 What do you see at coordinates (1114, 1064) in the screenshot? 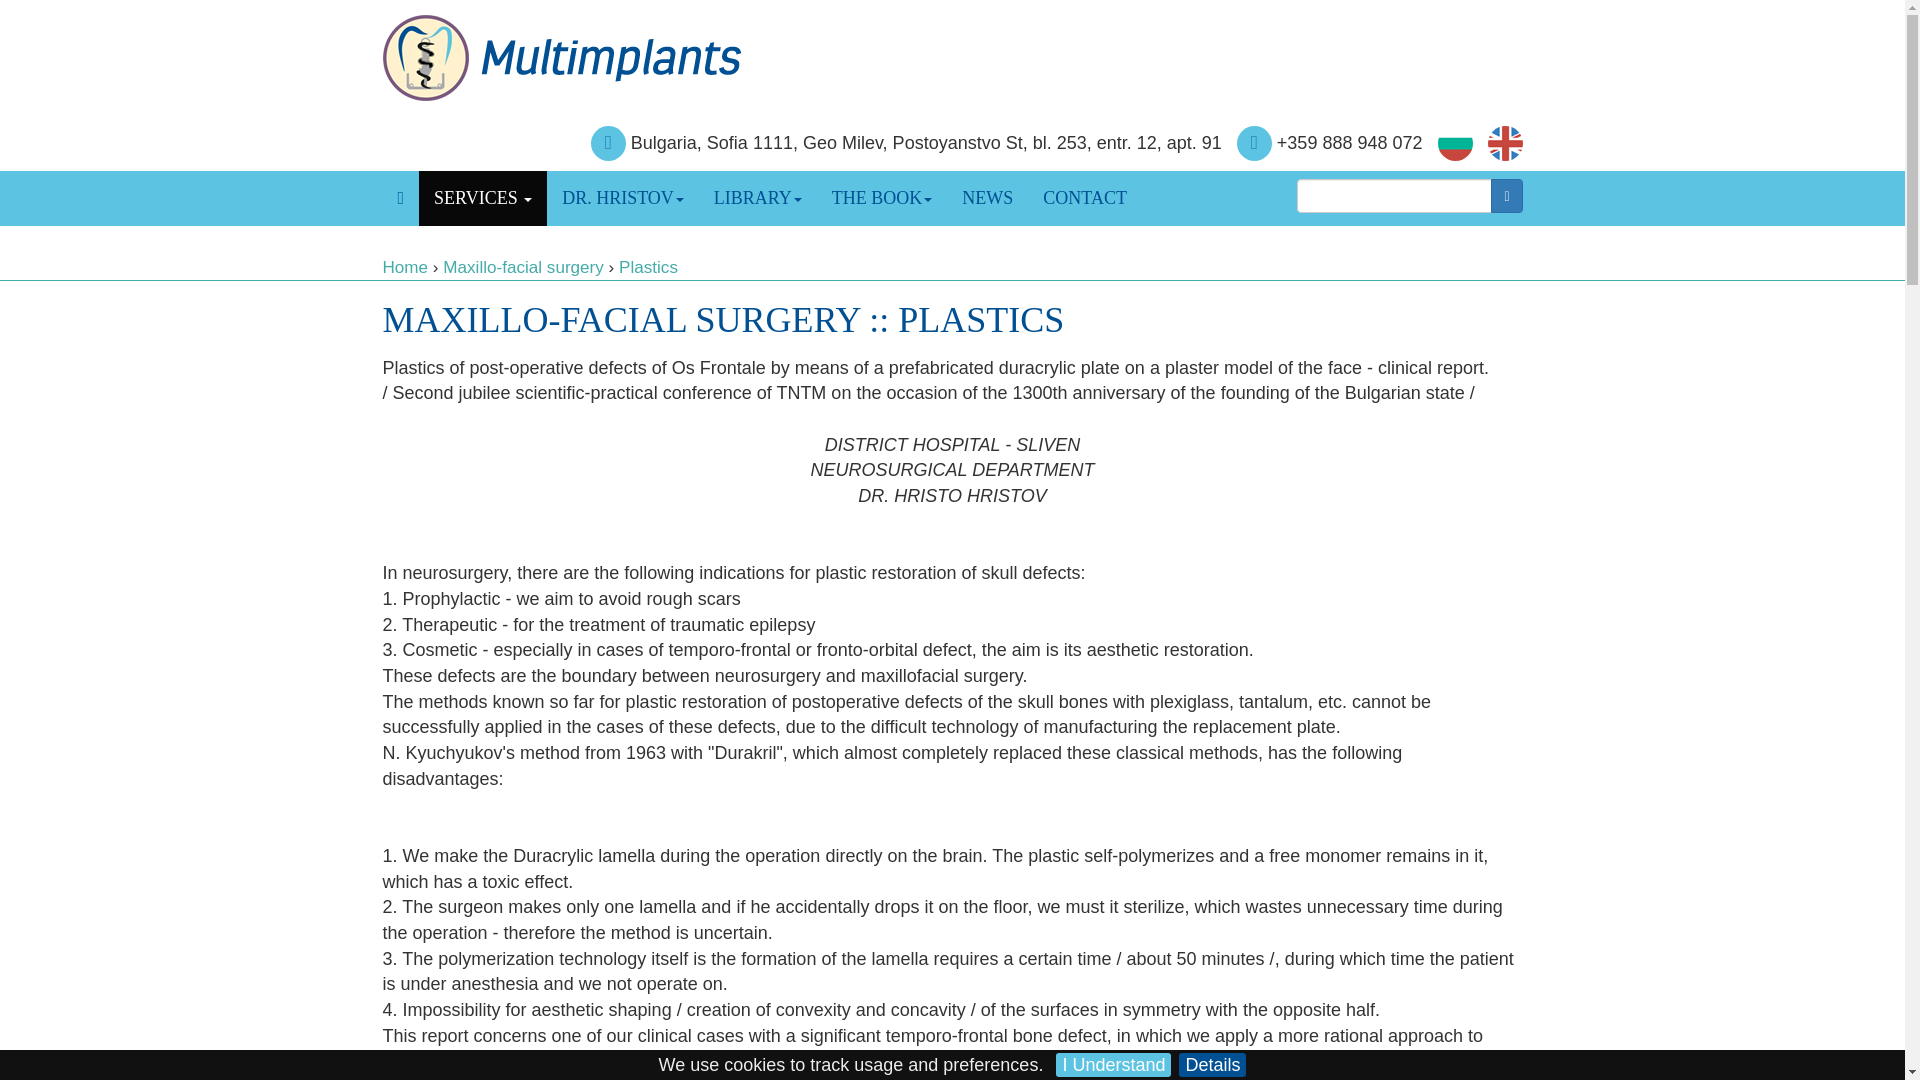
I see `I Understand` at bounding box center [1114, 1064].